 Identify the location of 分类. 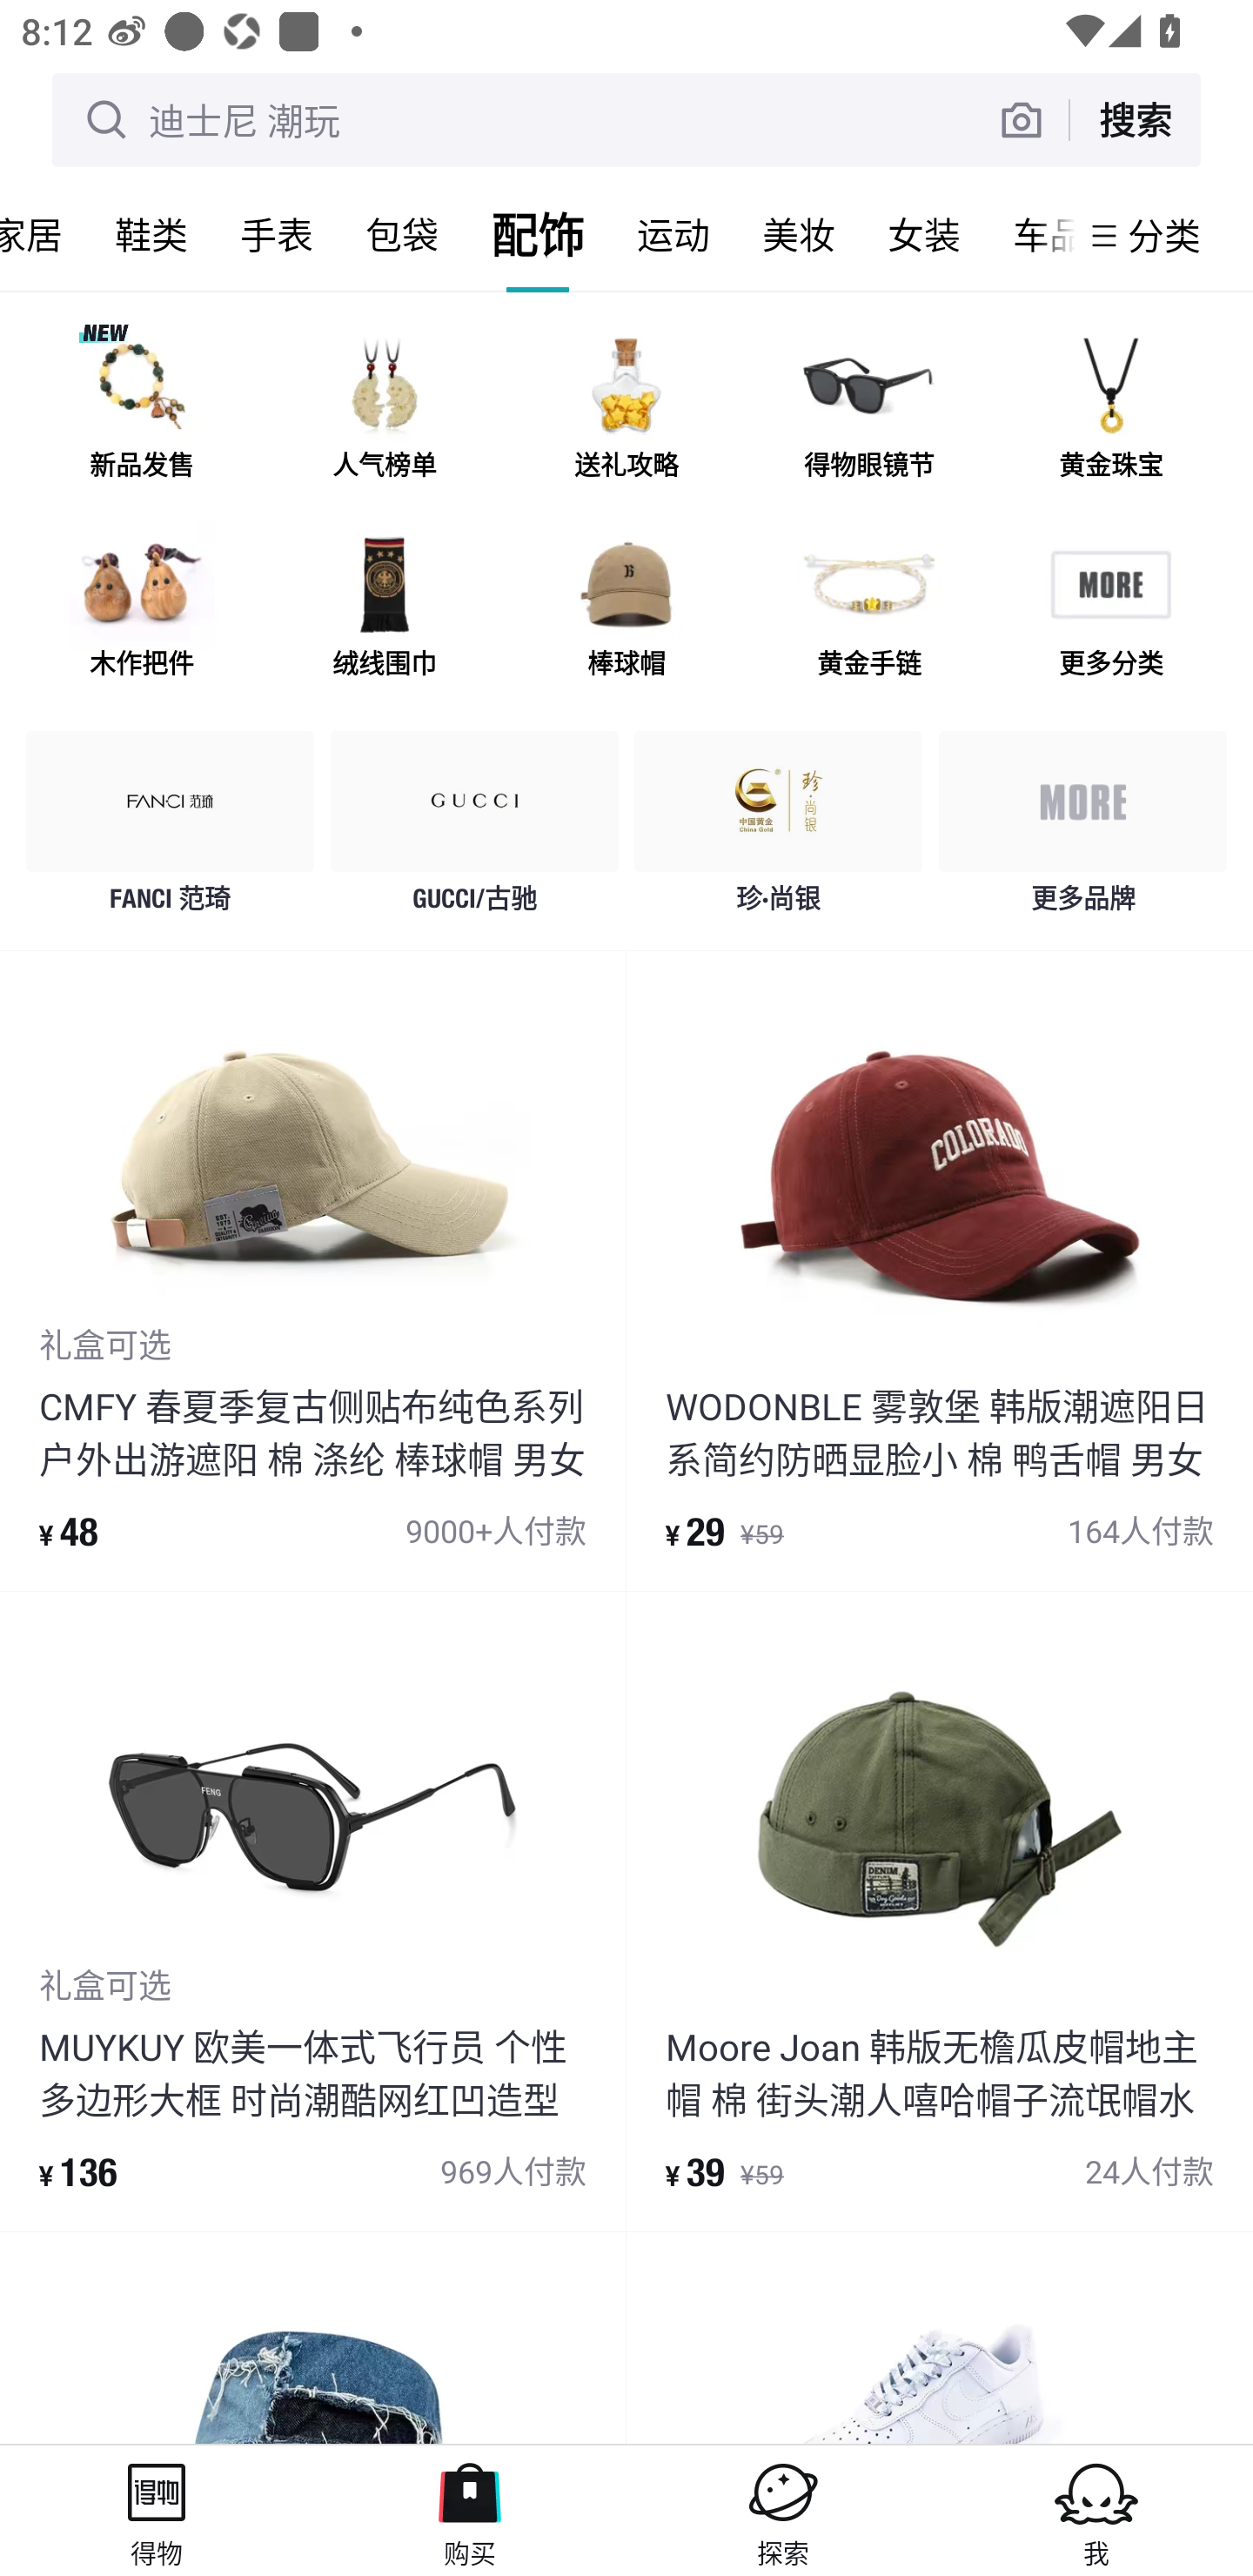
(1164, 235).